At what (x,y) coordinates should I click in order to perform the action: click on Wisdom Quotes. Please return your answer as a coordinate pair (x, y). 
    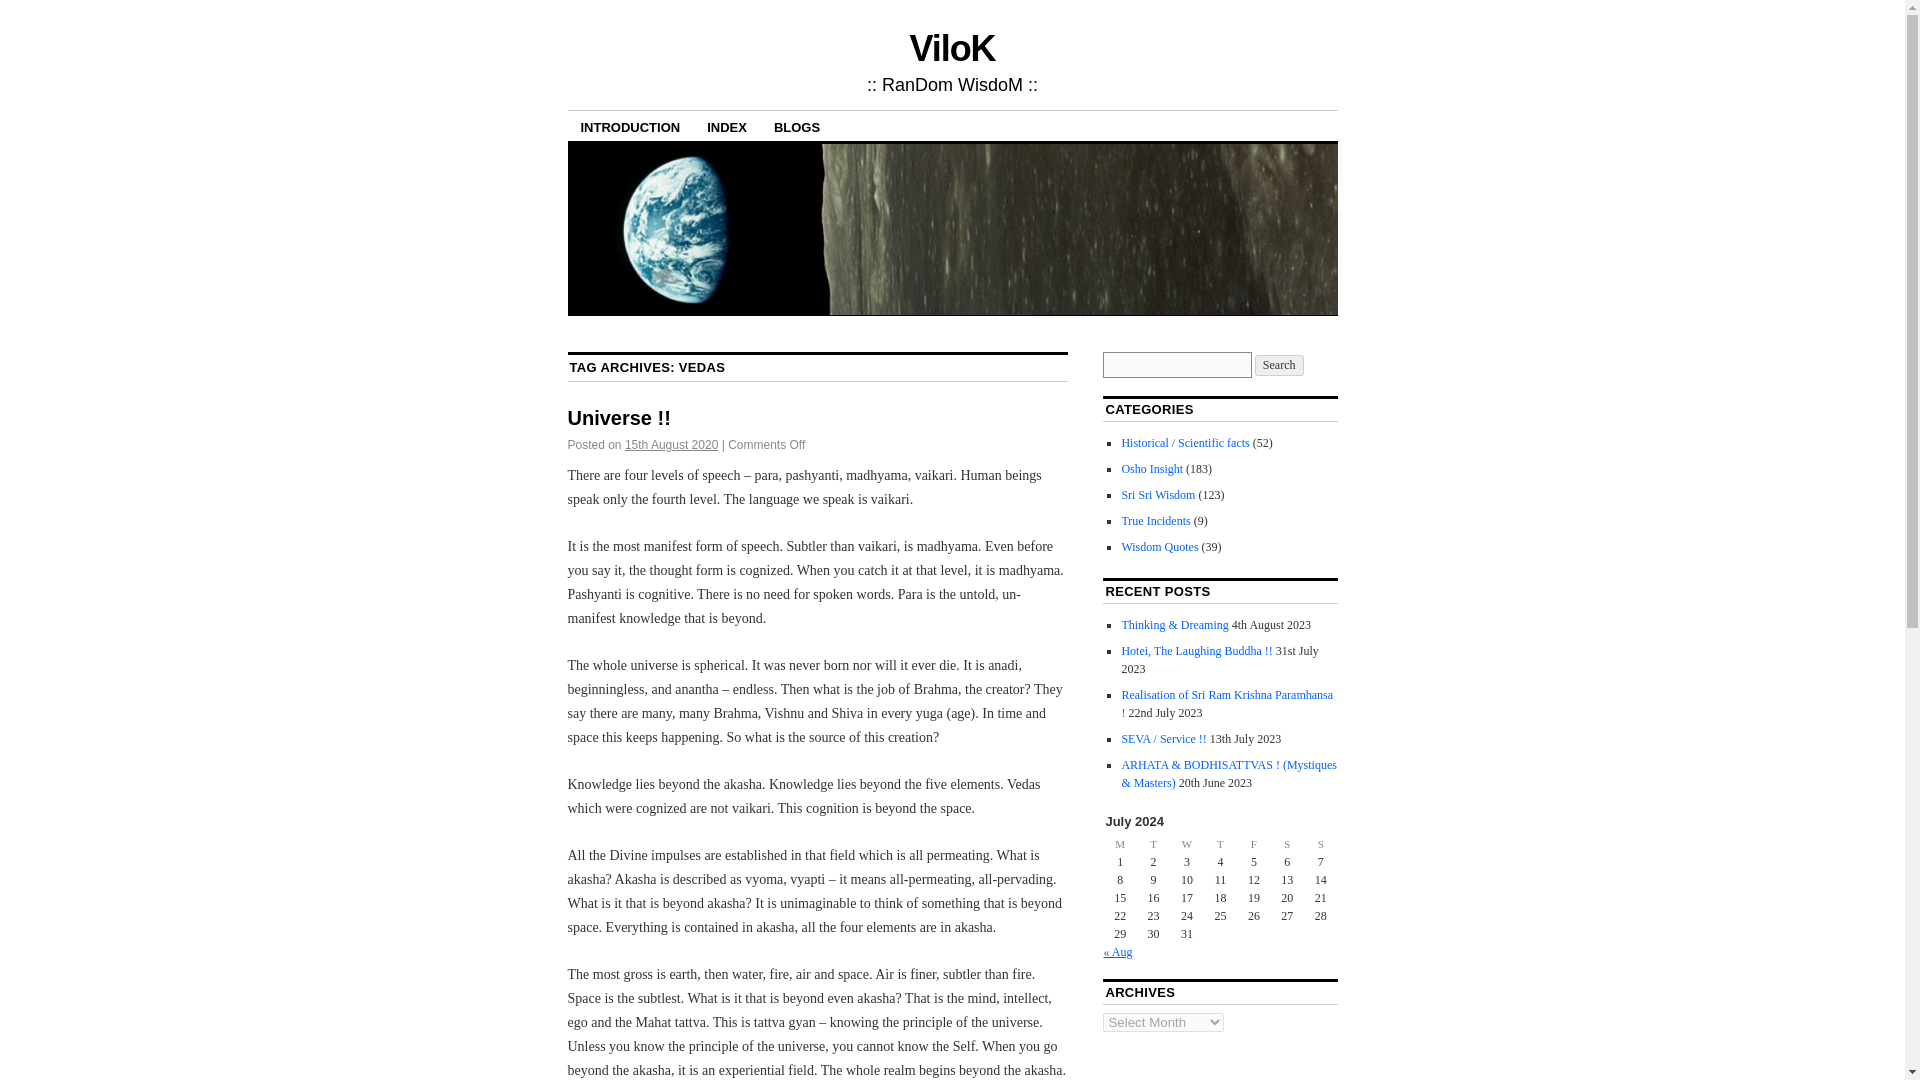
    Looking at the image, I should click on (1160, 547).